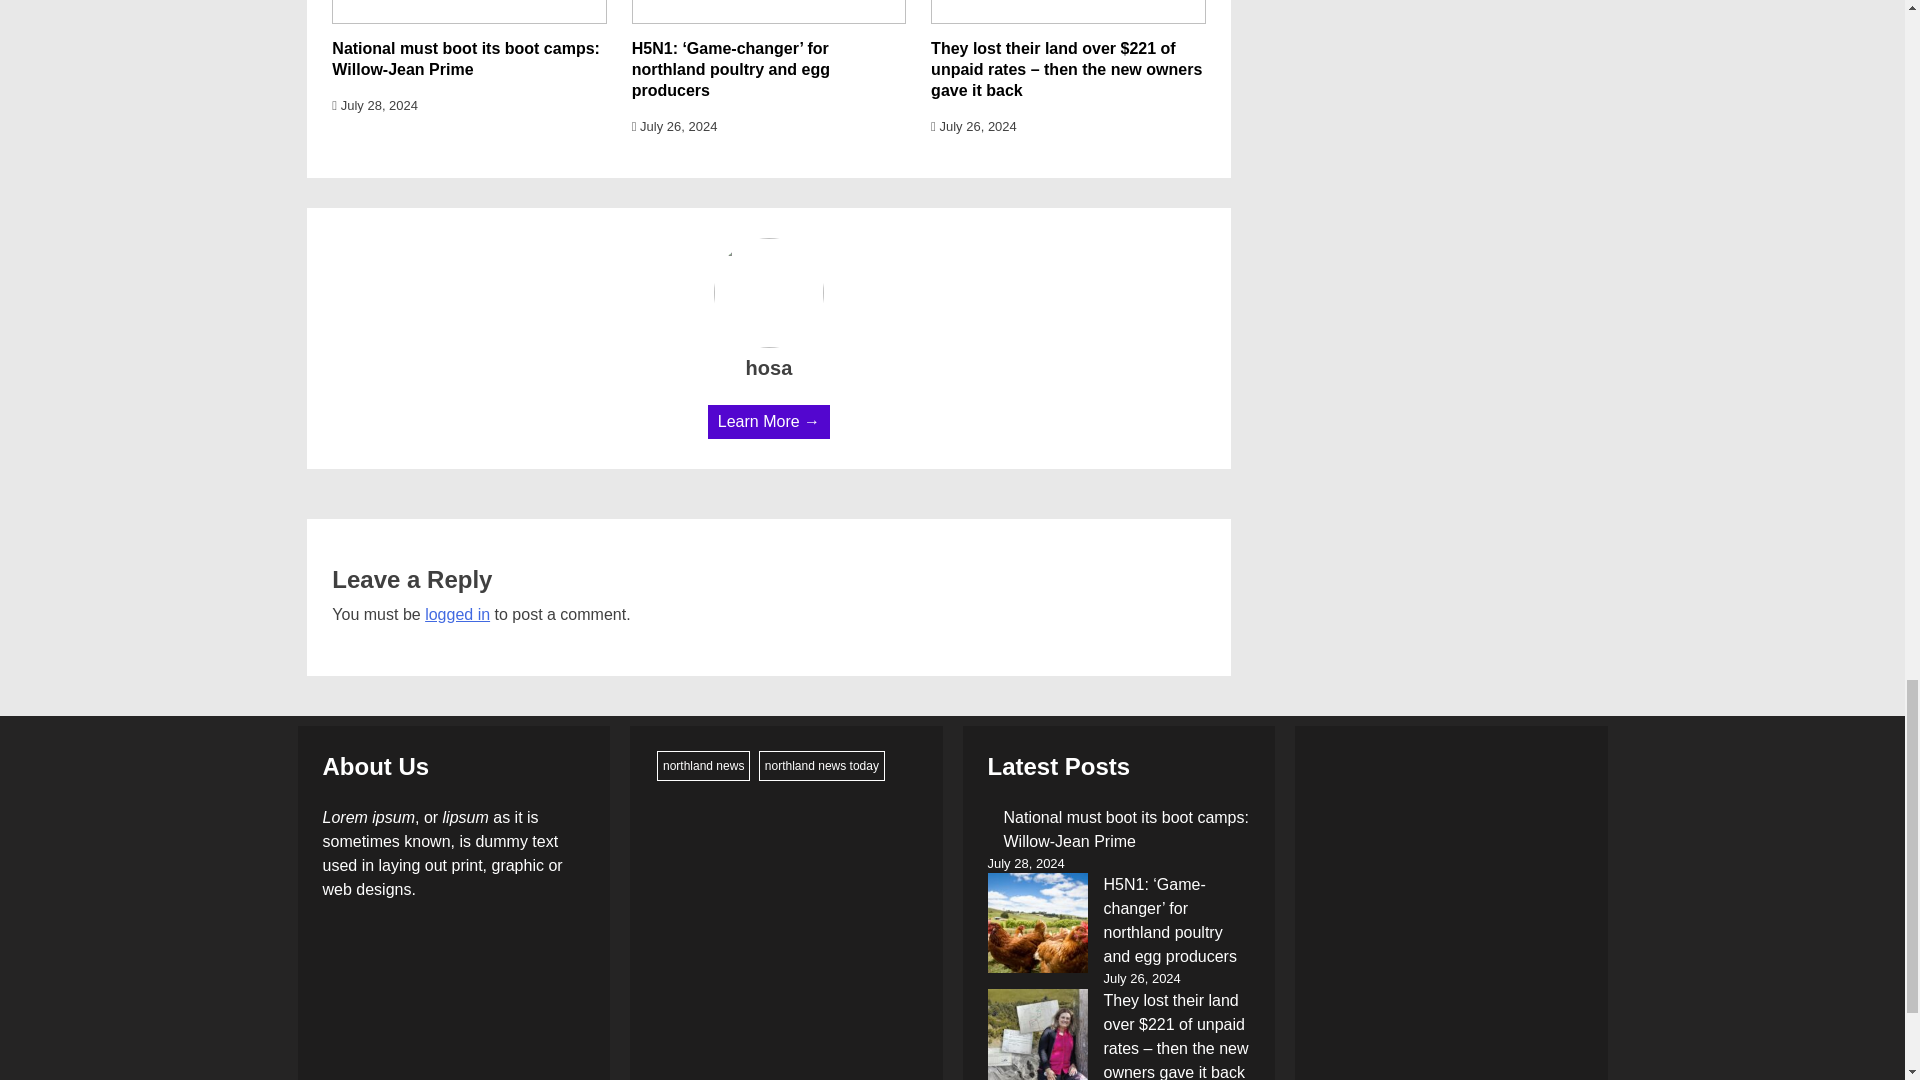 The image size is (1920, 1080). I want to click on July 26, 2024, so click(674, 126).